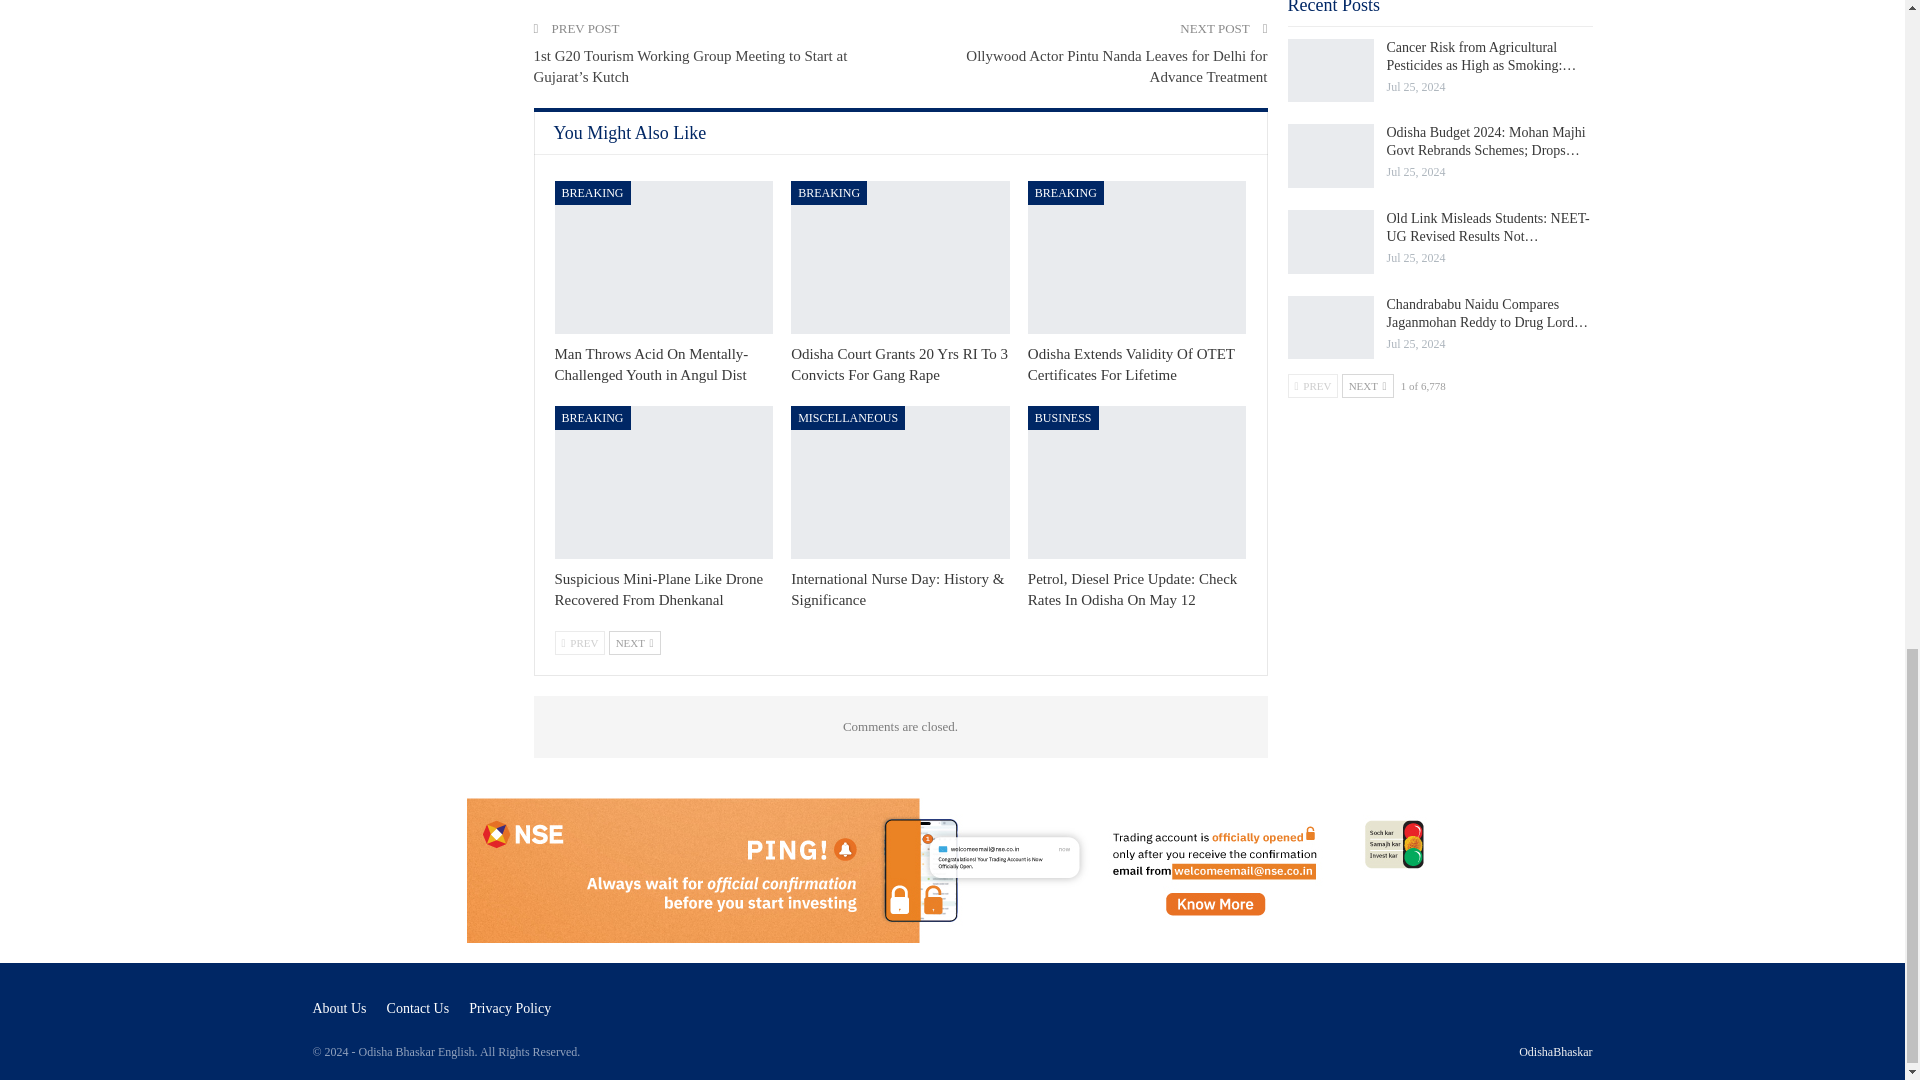 The width and height of the screenshot is (1920, 1080). What do you see at coordinates (658, 590) in the screenshot?
I see `Suspicious Mini-Plane Like Drone Recovered From Dhenkanal` at bounding box center [658, 590].